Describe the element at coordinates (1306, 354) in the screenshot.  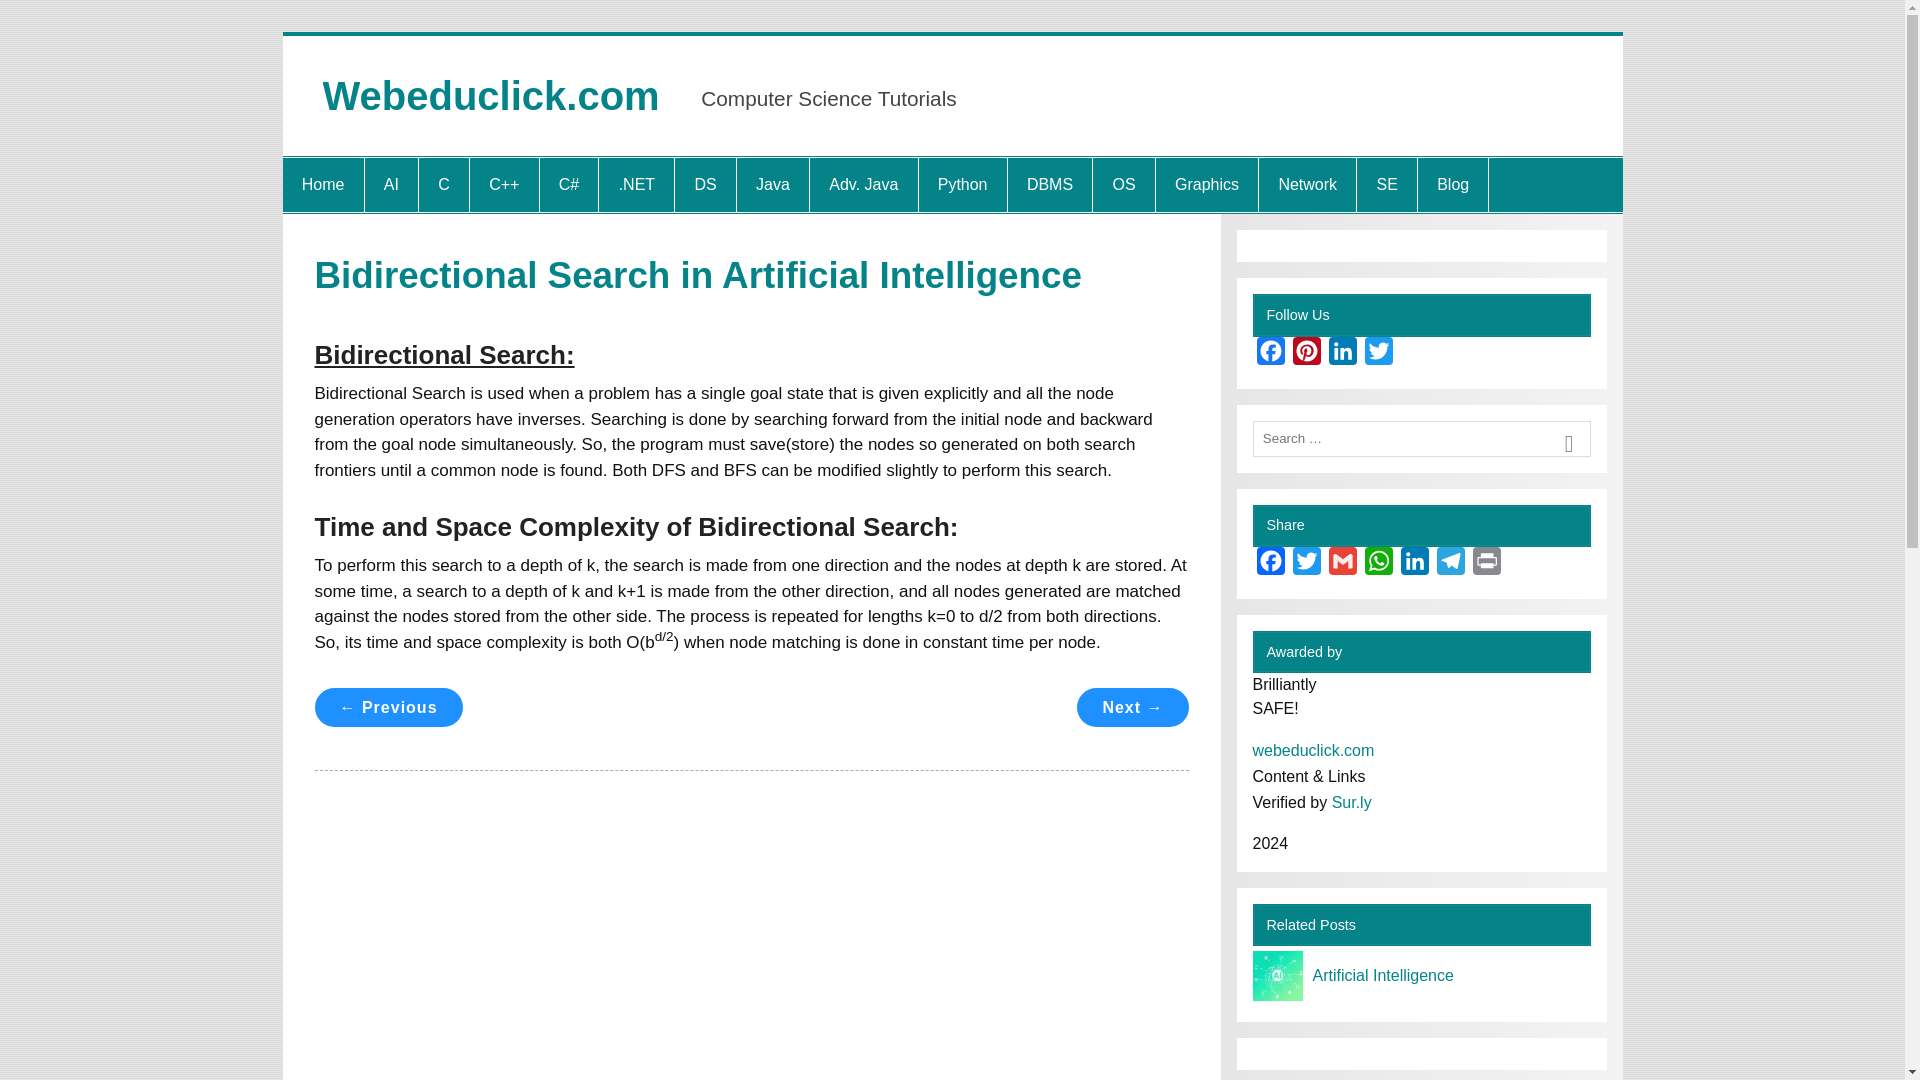
I see `Pinterest` at that location.